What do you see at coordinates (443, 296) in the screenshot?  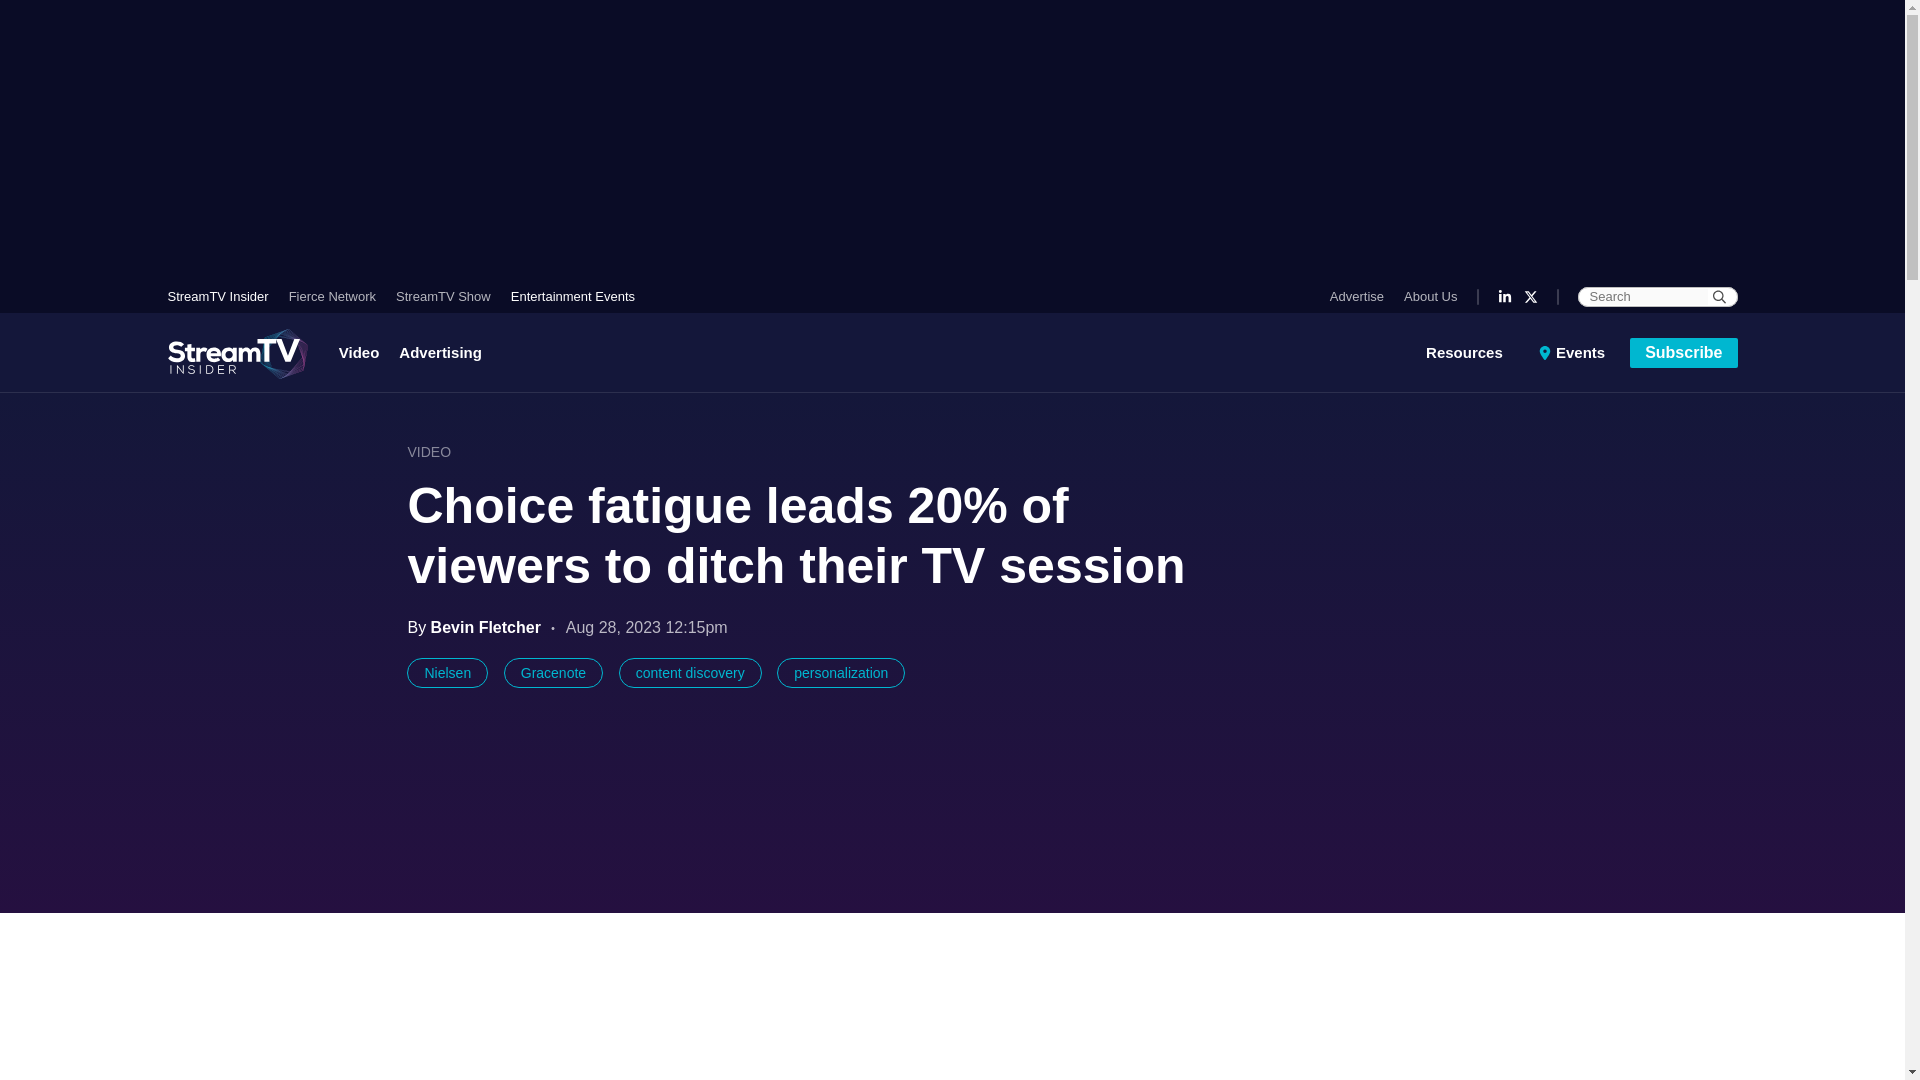 I see `StreamTV Show` at bounding box center [443, 296].